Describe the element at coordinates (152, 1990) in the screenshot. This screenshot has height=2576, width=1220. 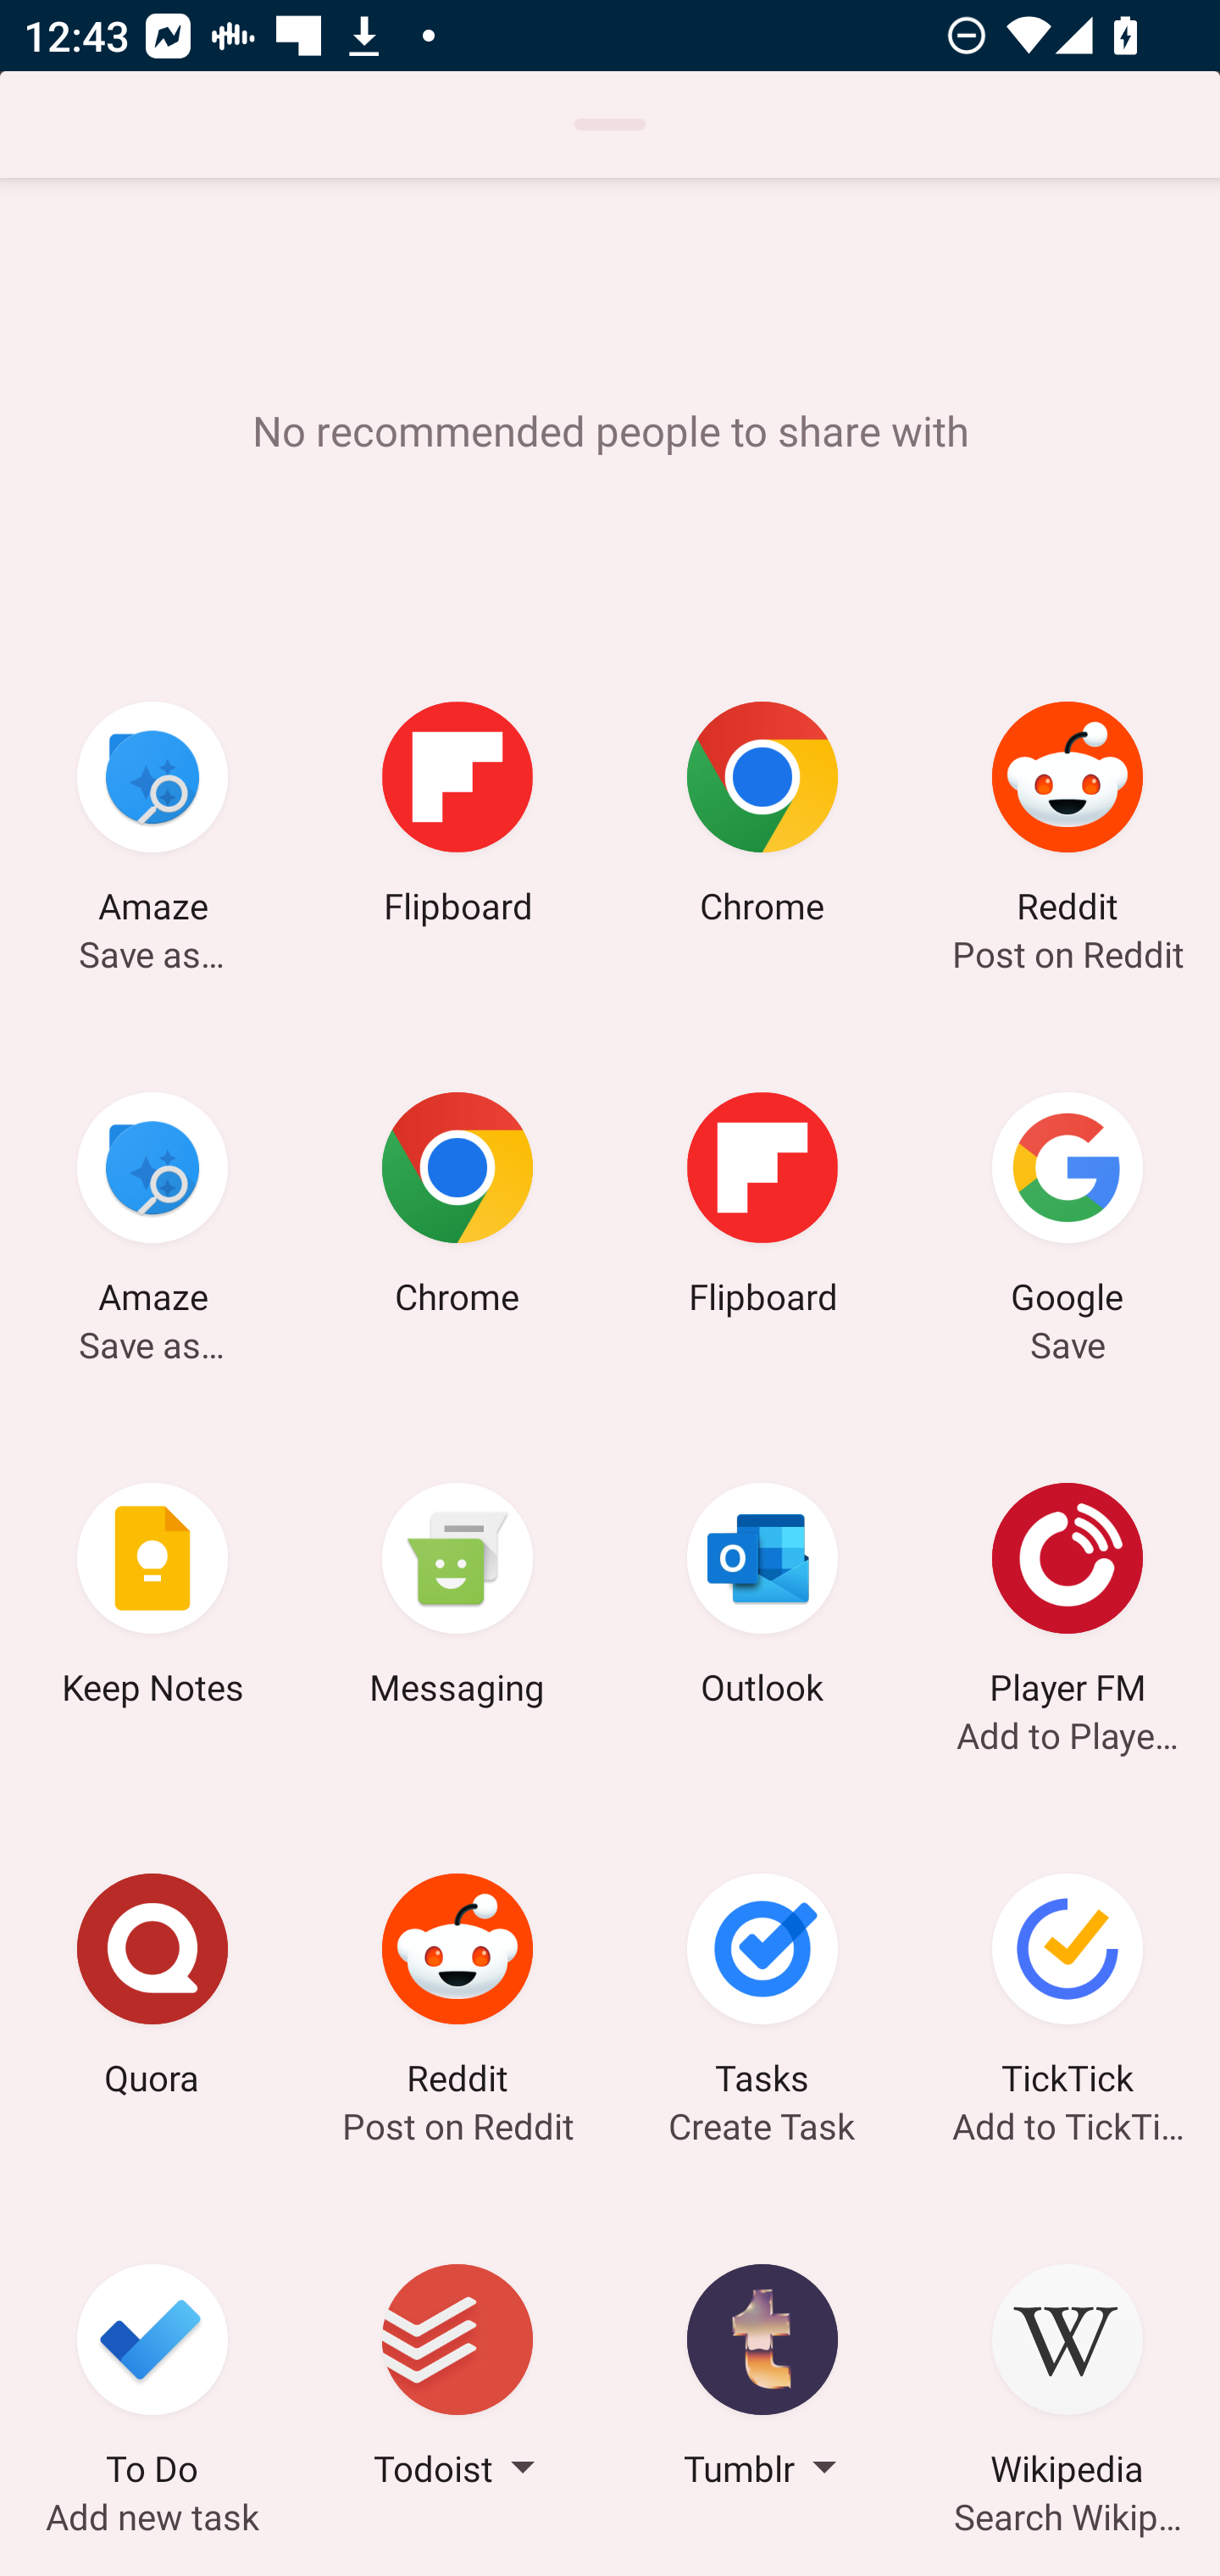
I see `Quora` at that location.